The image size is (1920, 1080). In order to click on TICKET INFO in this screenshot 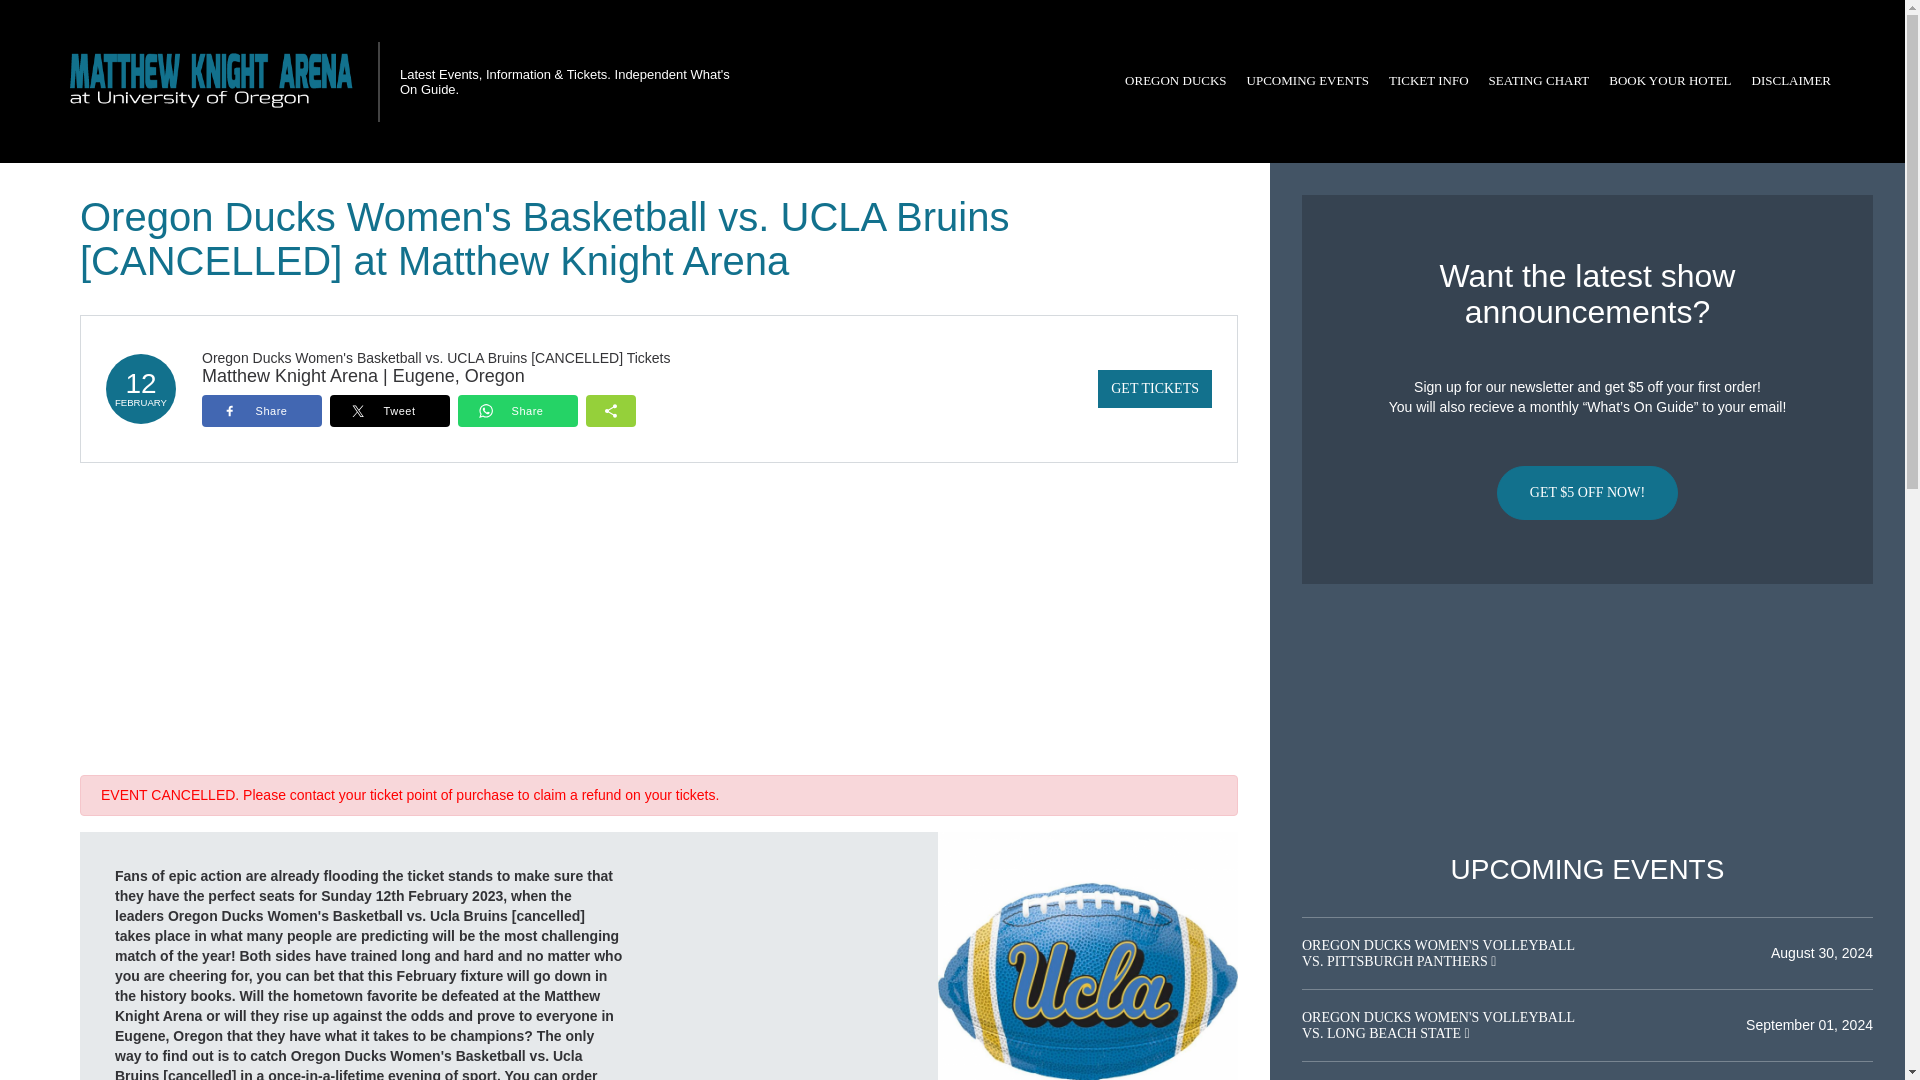, I will do `click(1428, 81)`.